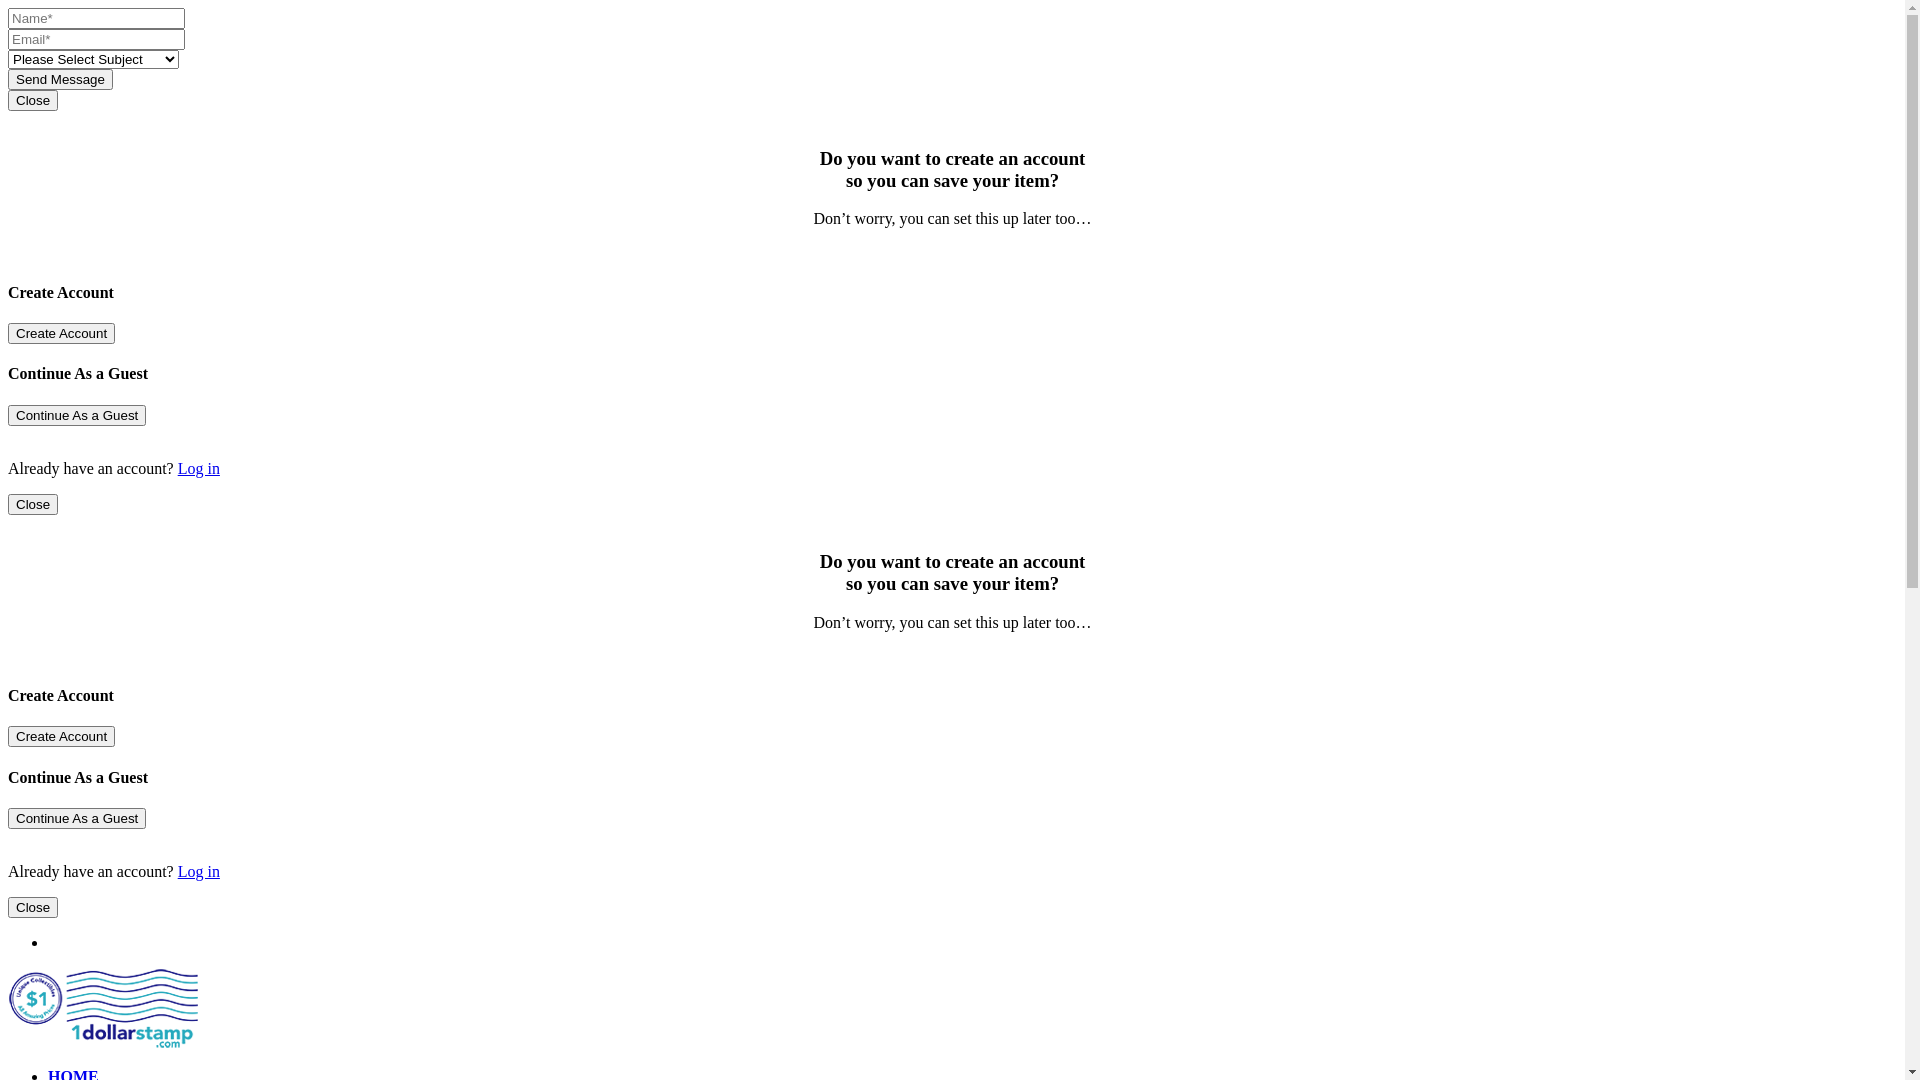  I want to click on Send Message, so click(60, 80).